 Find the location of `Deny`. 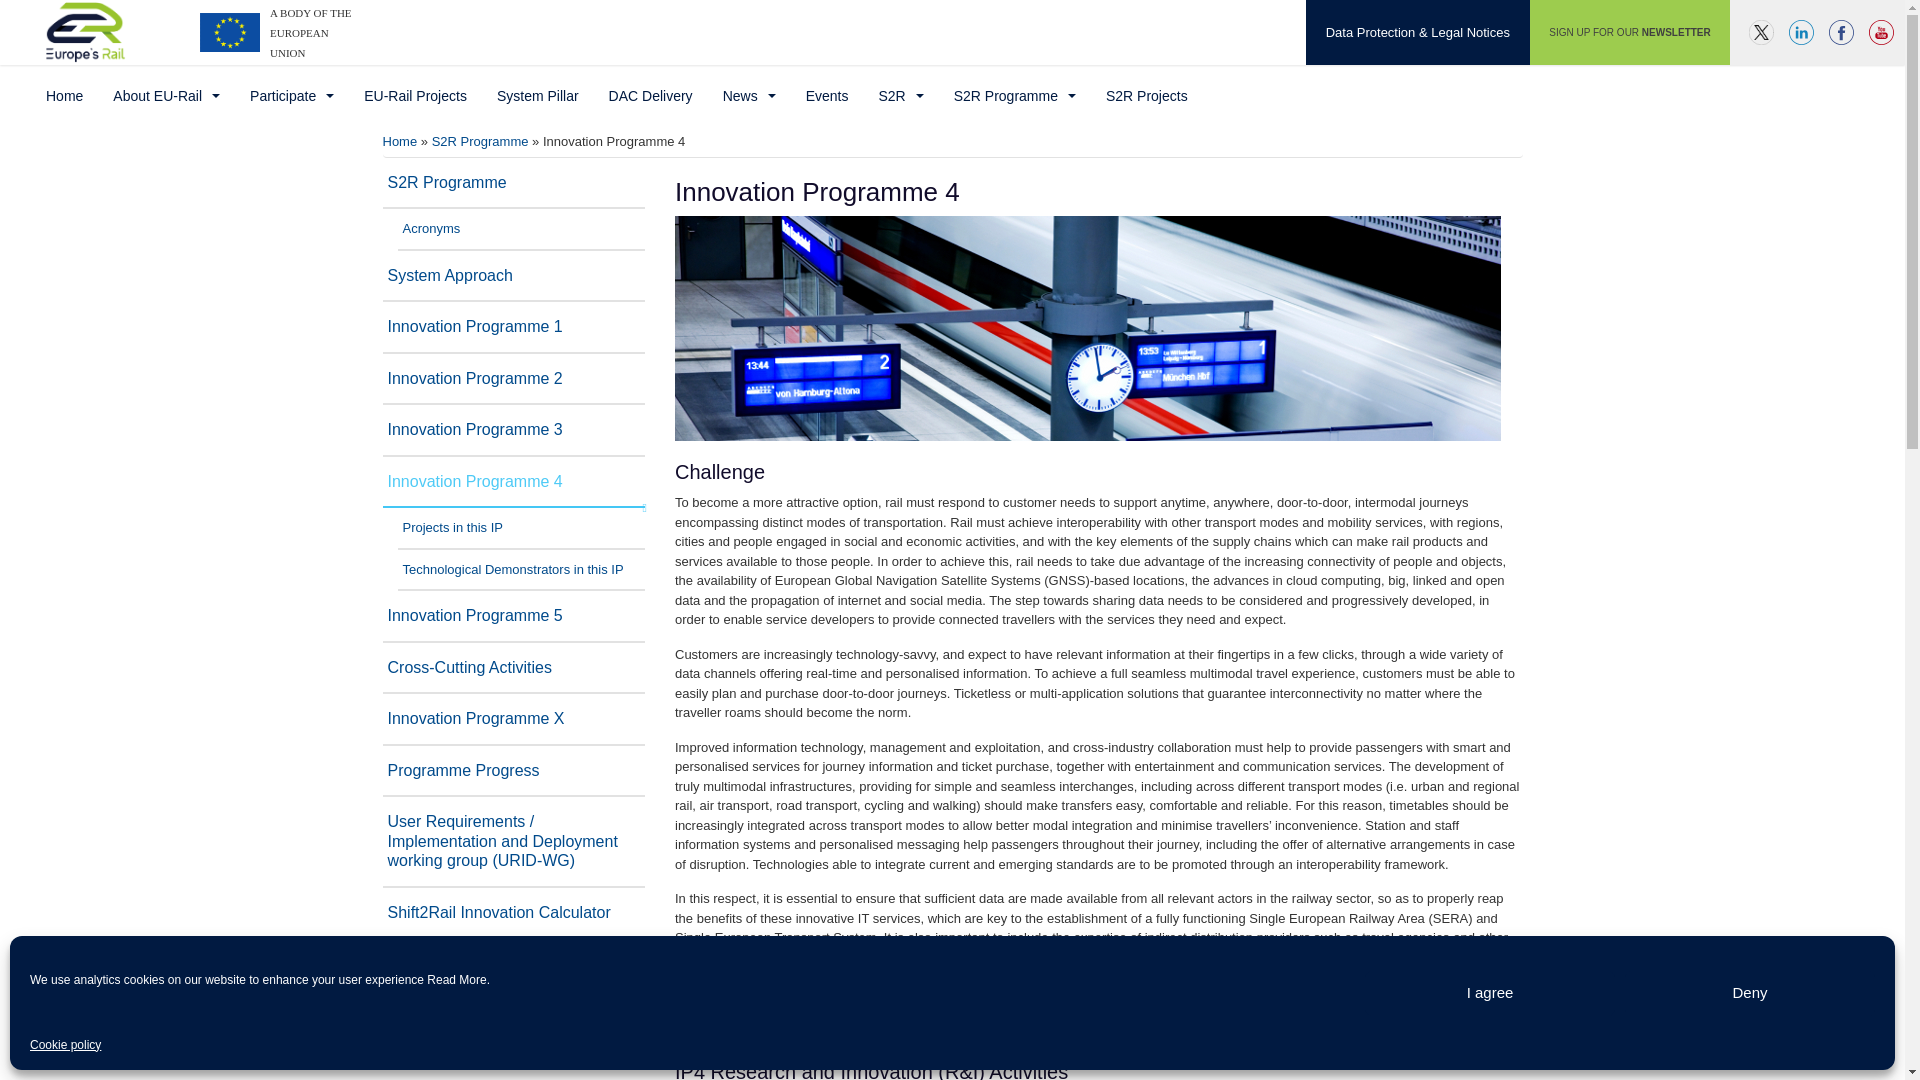

Deny is located at coordinates (1750, 992).